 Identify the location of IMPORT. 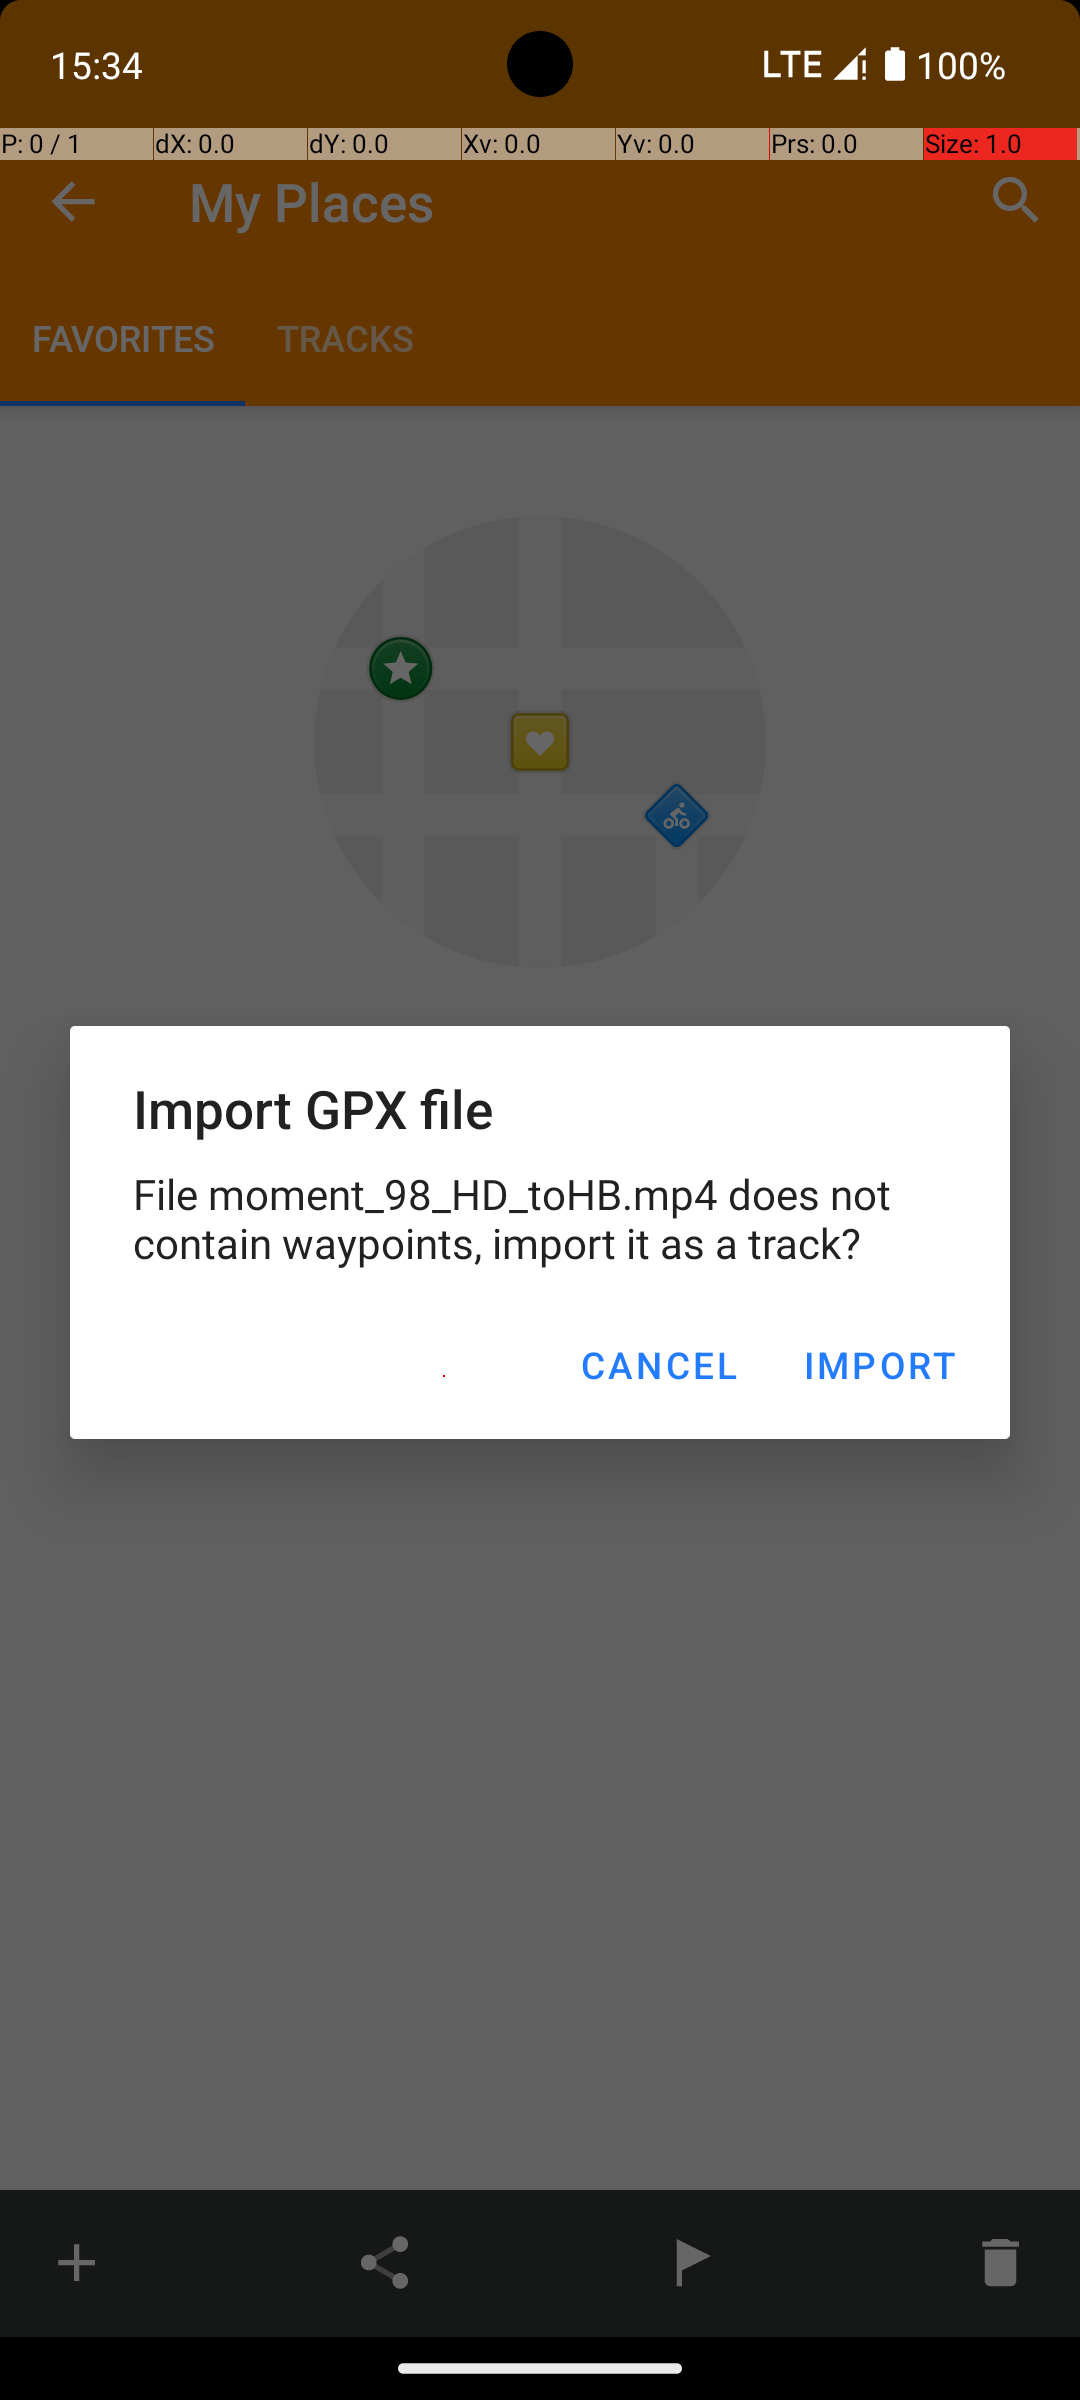
(879, 1365).